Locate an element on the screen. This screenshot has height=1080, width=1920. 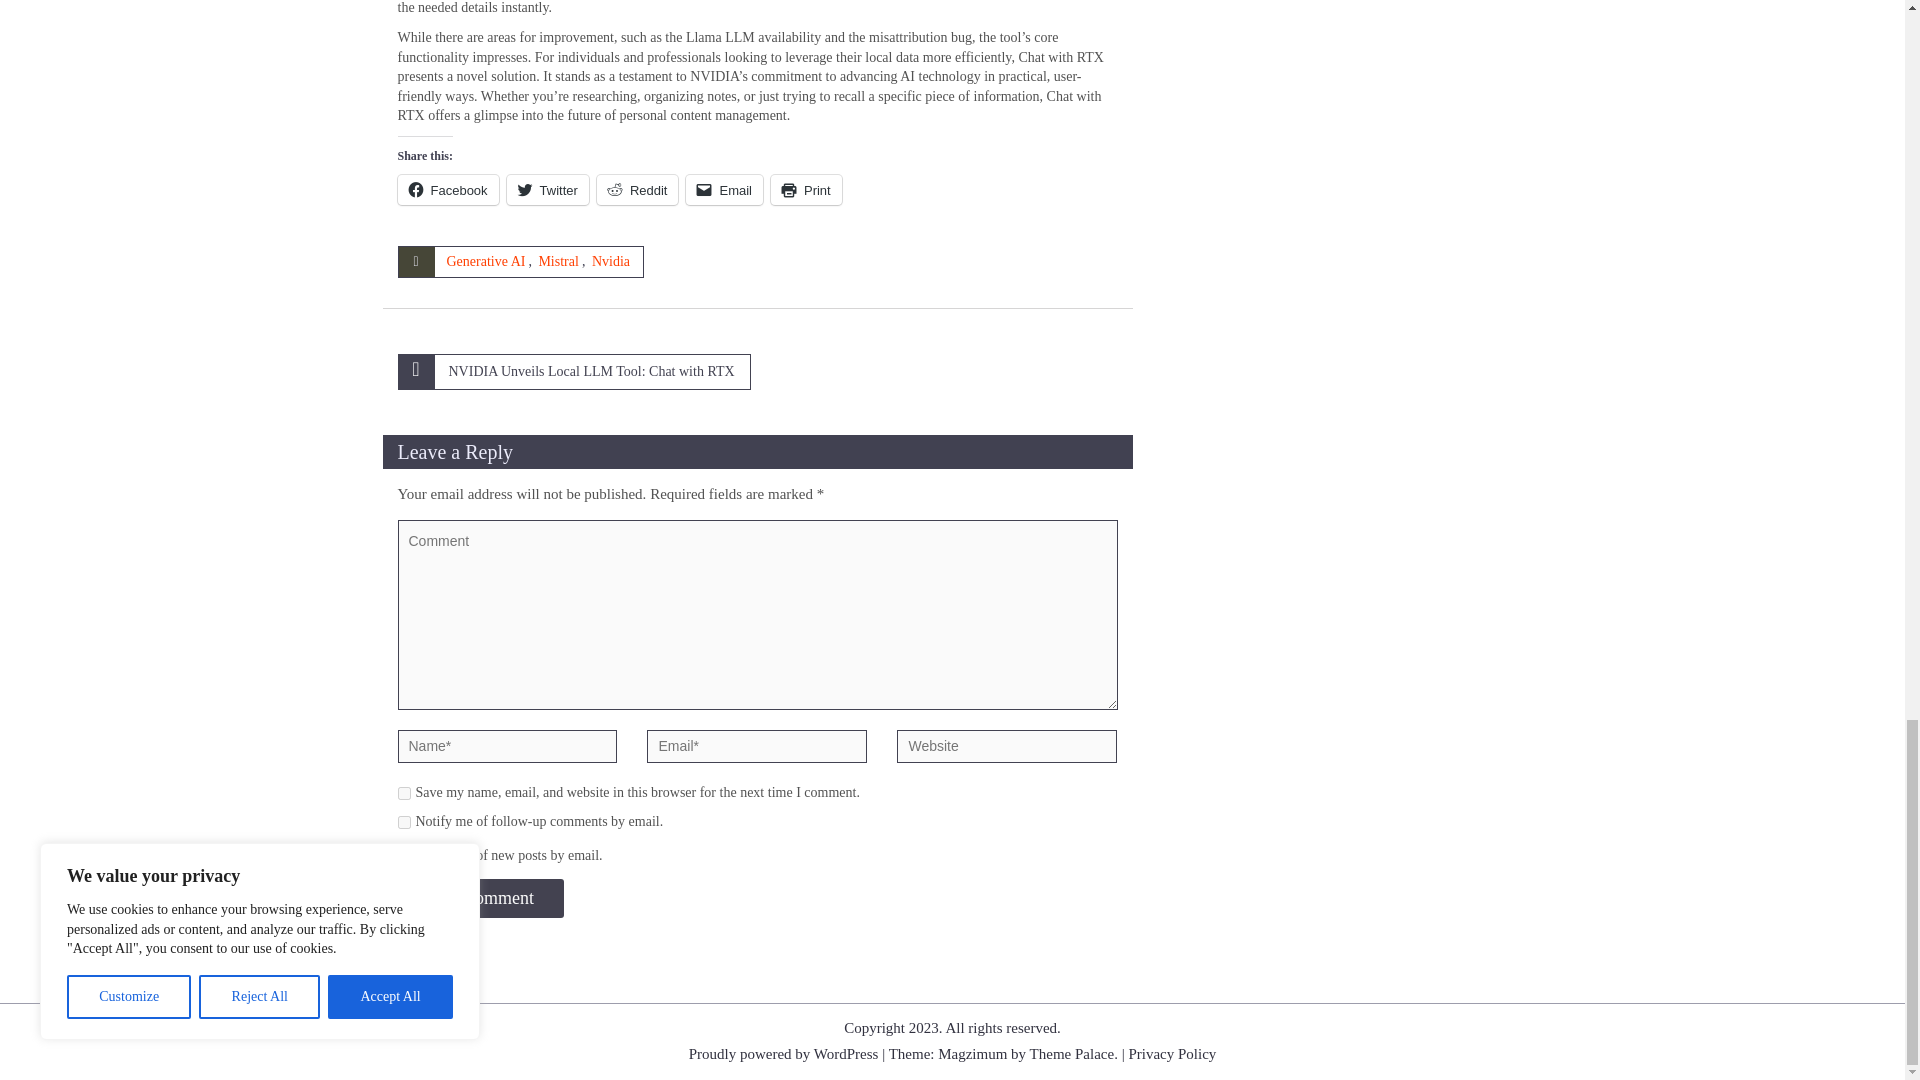
Post Comment is located at coordinates (480, 898).